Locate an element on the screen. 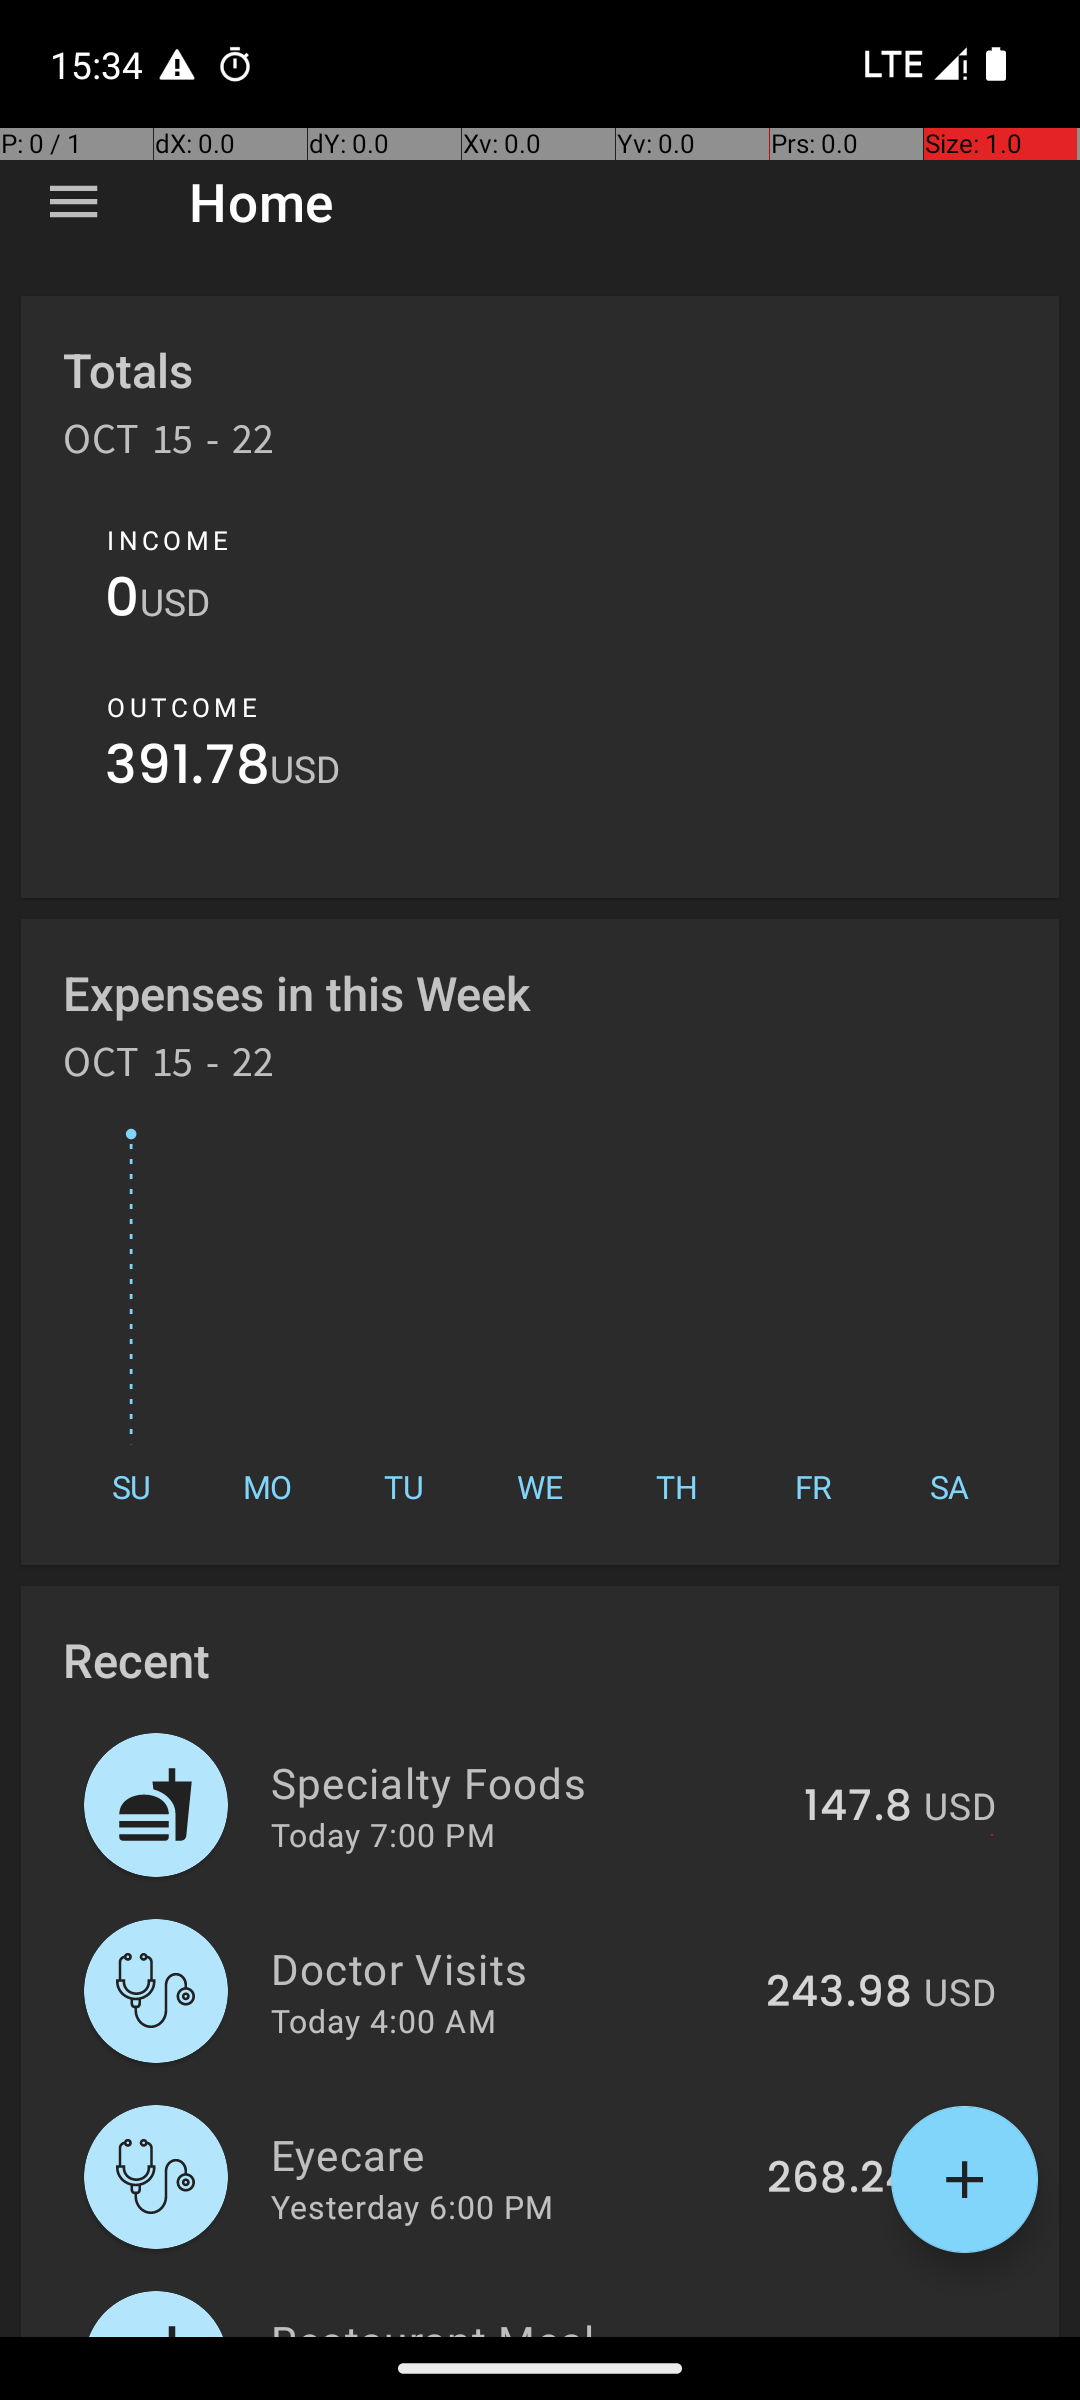 This screenshot has width=1080, height=2400. Today 4:00 AM is located at coordinates (384, 2020).